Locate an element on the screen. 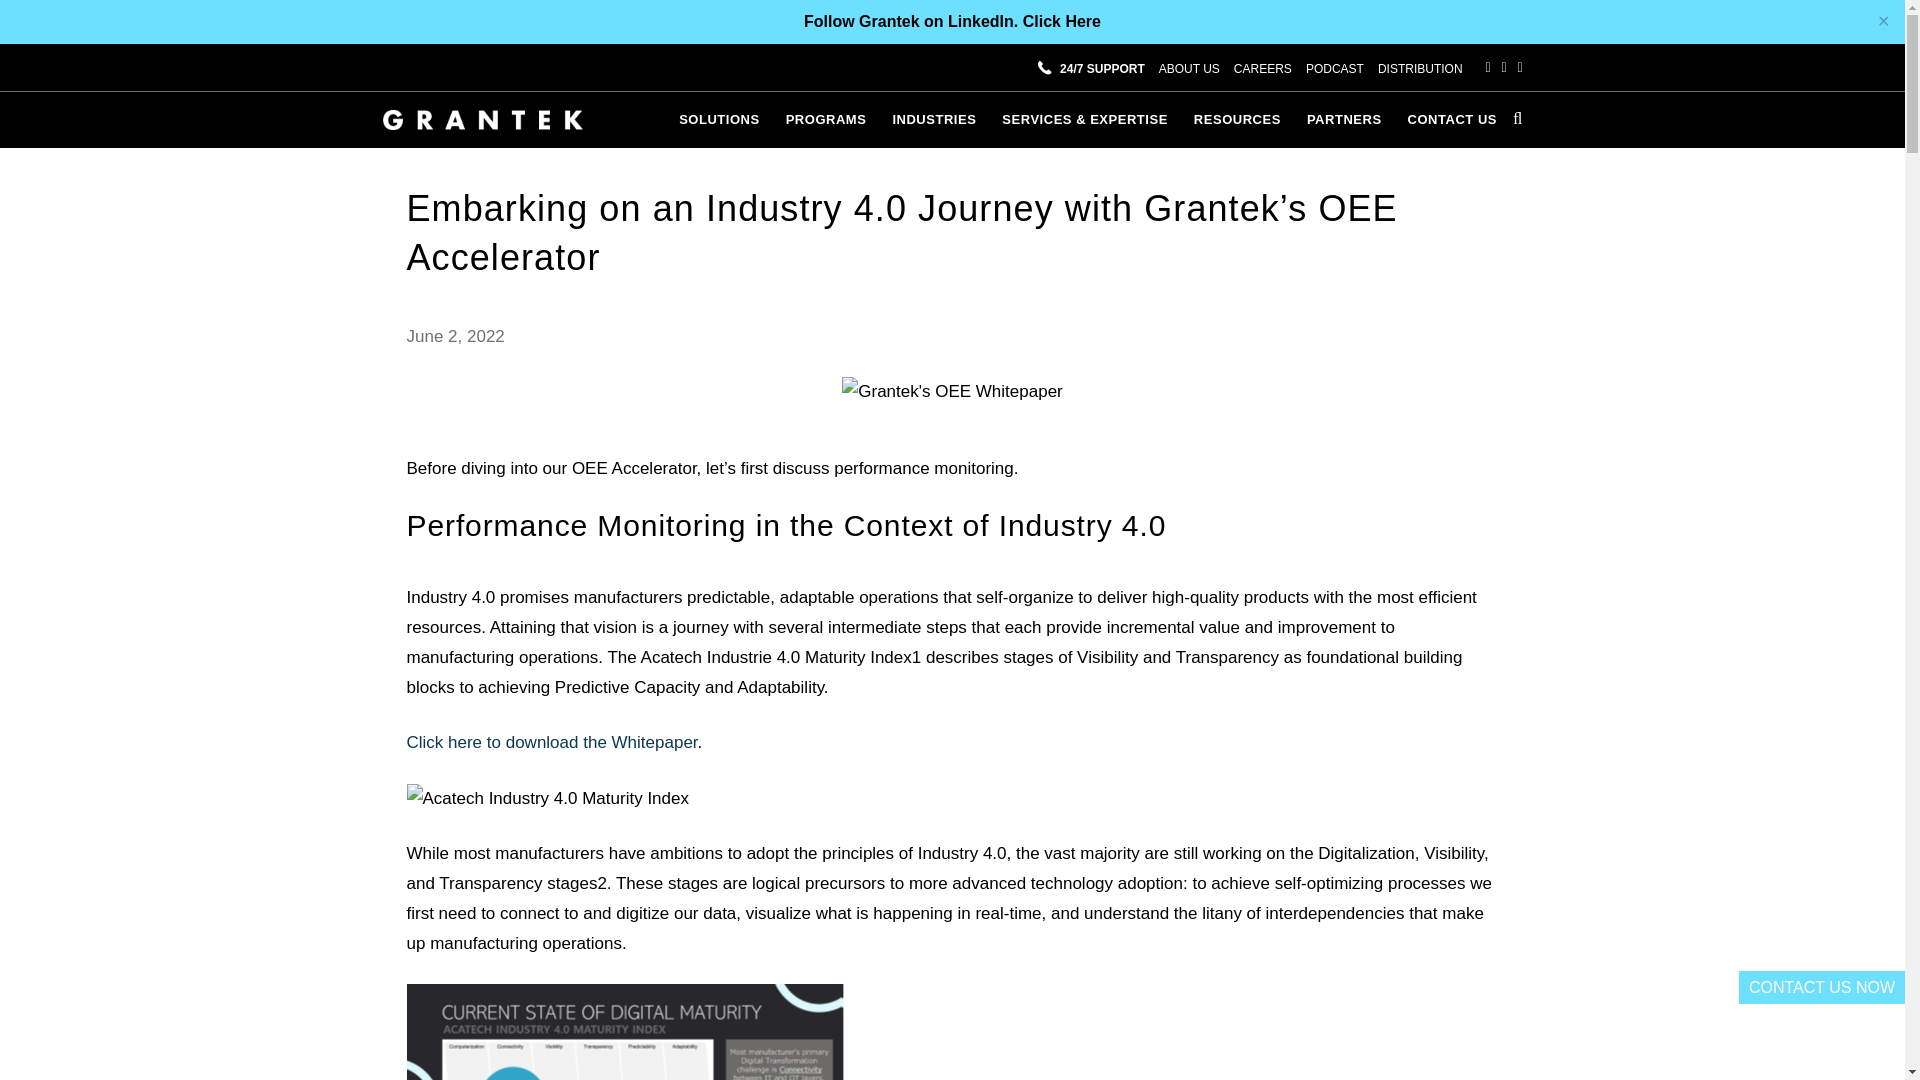  DISTRIBUTION is located at coordinates (1420, 68).